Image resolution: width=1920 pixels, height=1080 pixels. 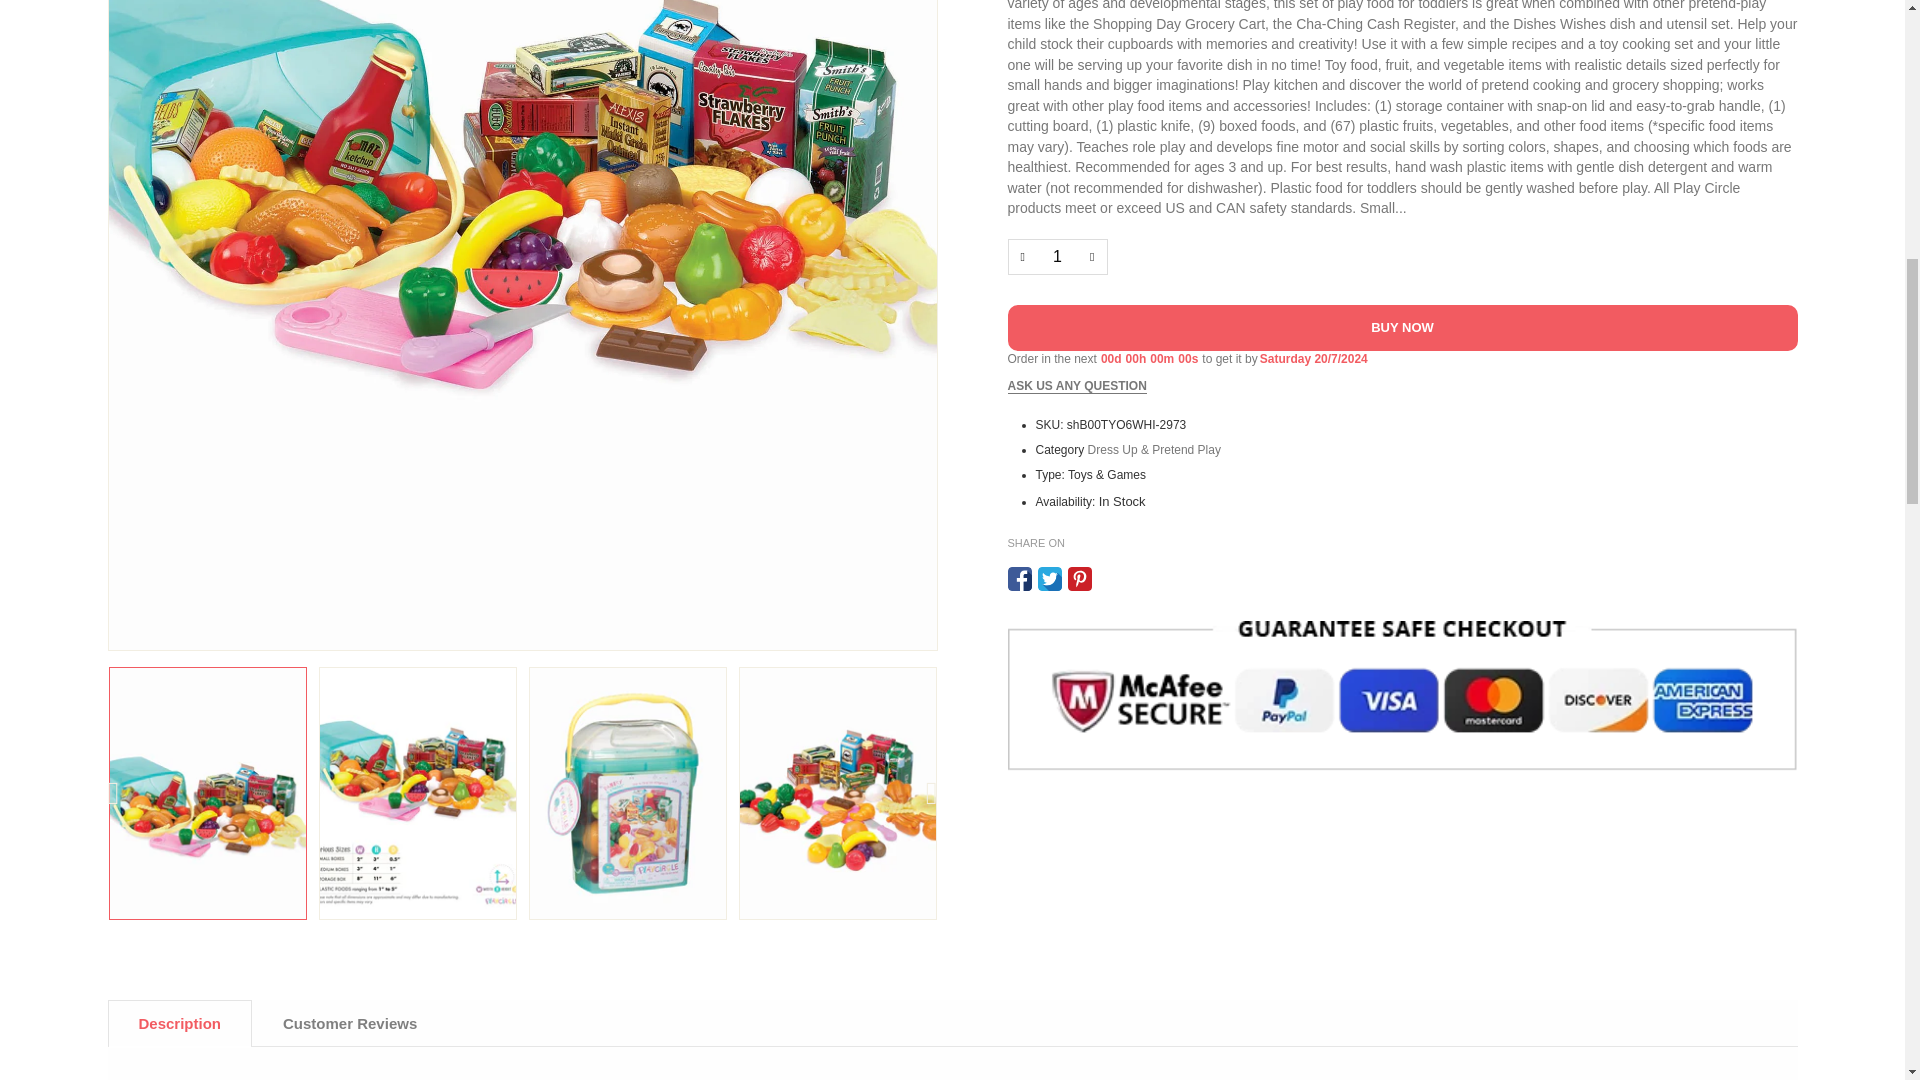 I want to click on BUY NOW, so click(x=1402, y=328).